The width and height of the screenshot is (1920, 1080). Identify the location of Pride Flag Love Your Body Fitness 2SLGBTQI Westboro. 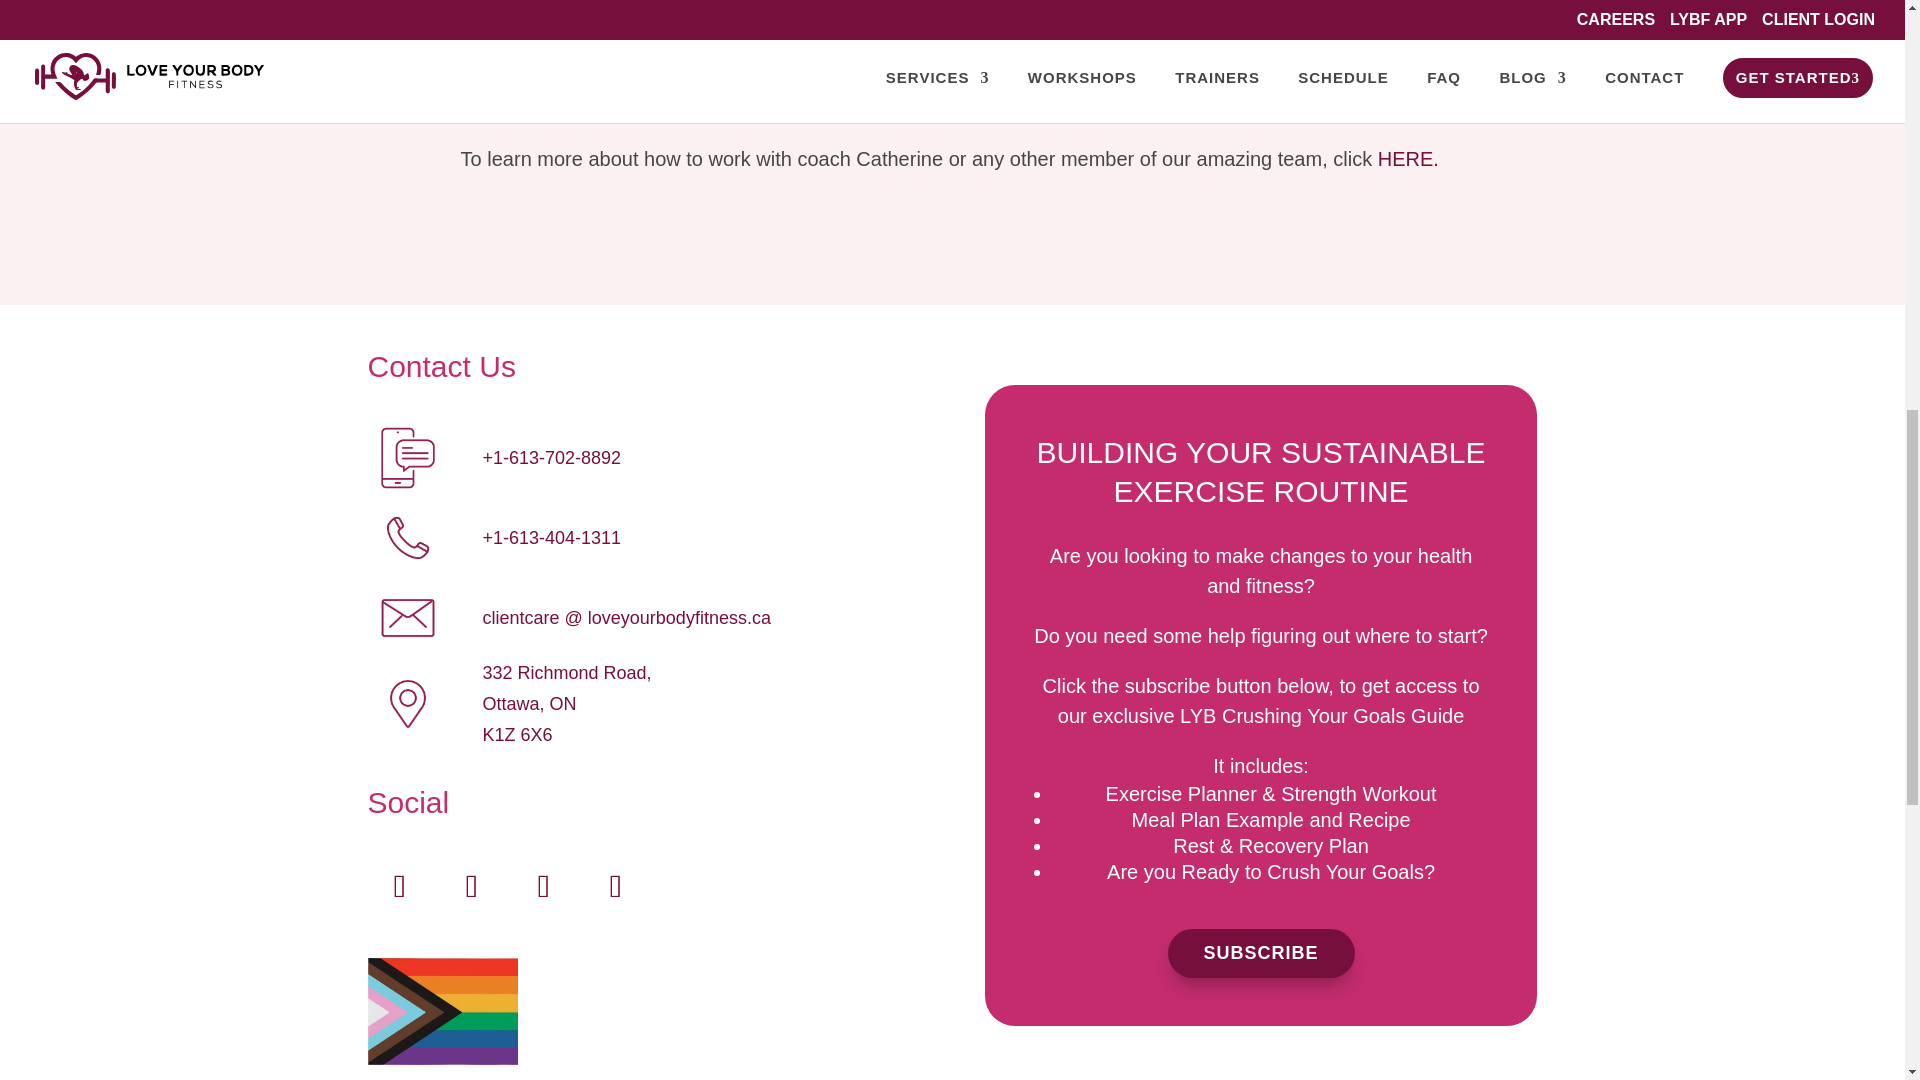
(443, 1010).